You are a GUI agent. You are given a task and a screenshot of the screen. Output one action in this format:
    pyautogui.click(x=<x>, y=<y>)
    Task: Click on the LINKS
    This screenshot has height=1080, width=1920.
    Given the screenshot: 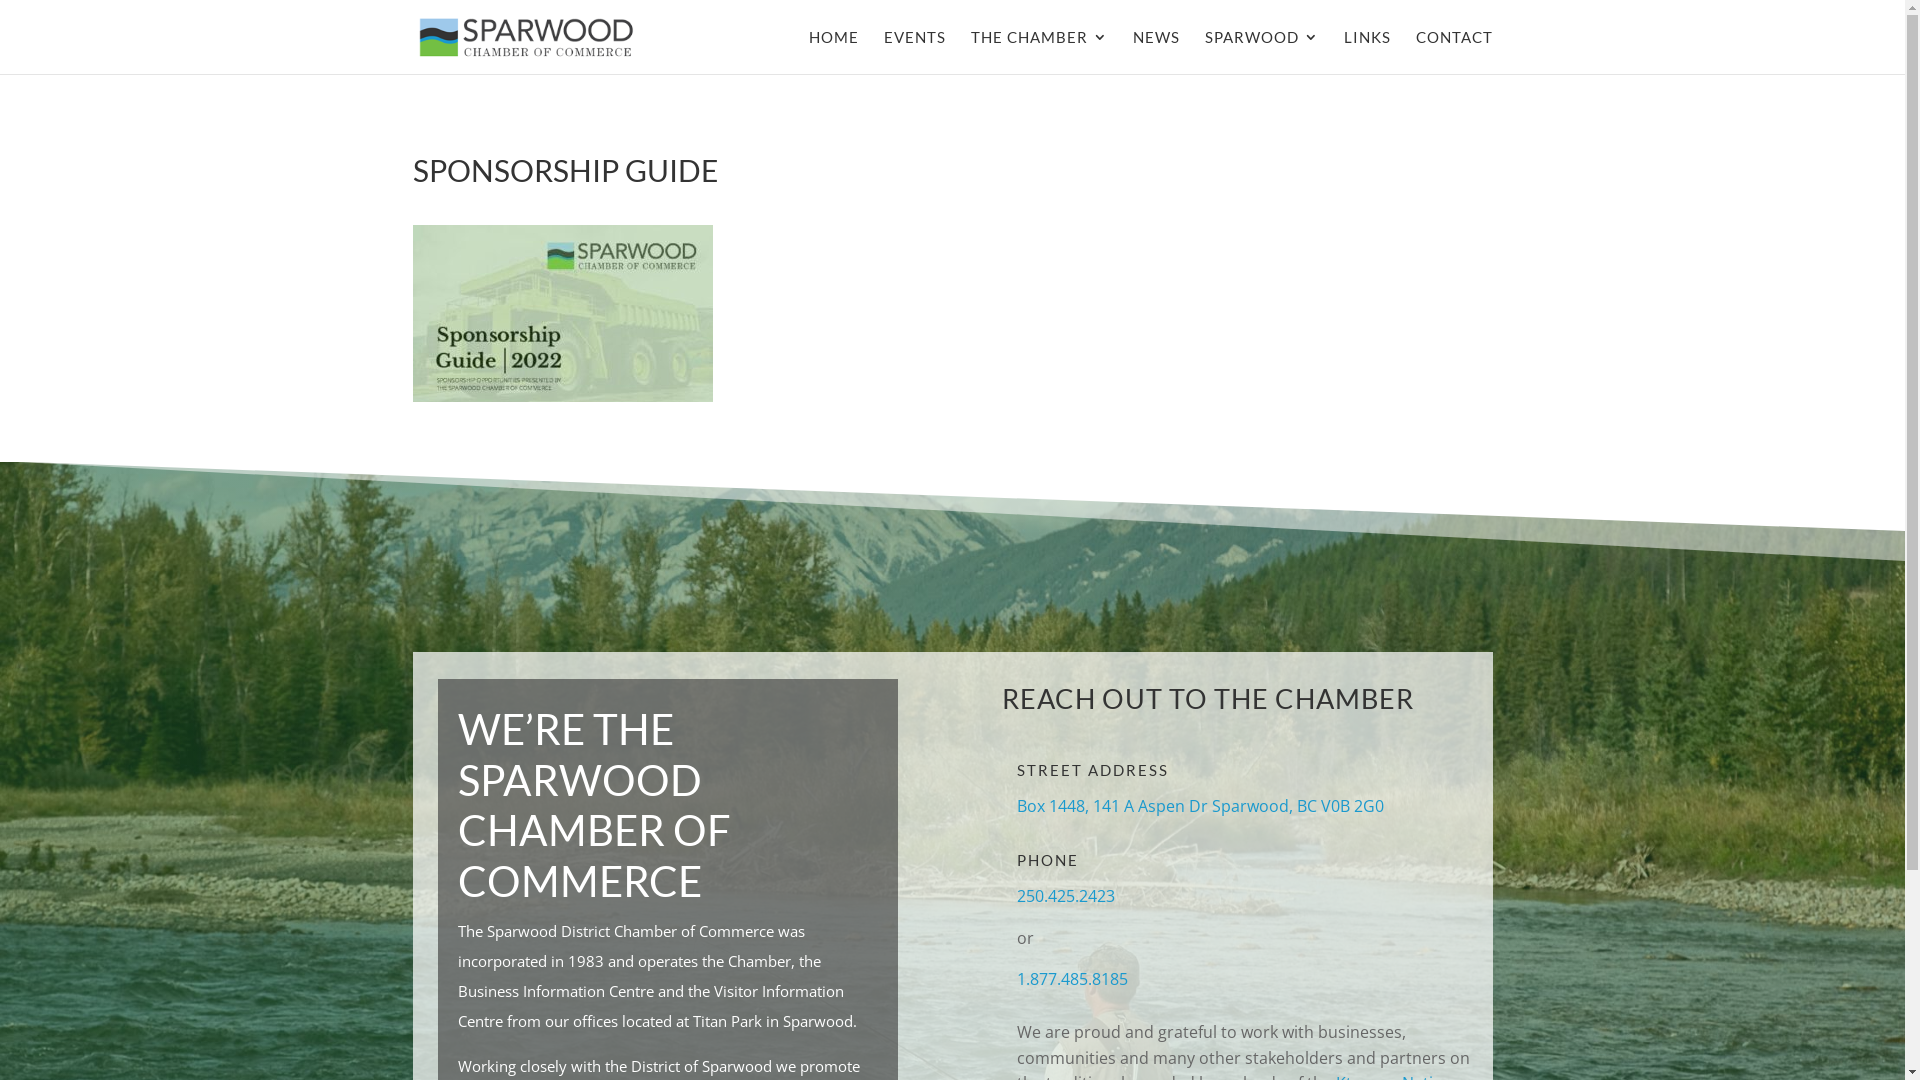 What is the action you would take?
    pyautogui.click(x=1368, y=52)
    